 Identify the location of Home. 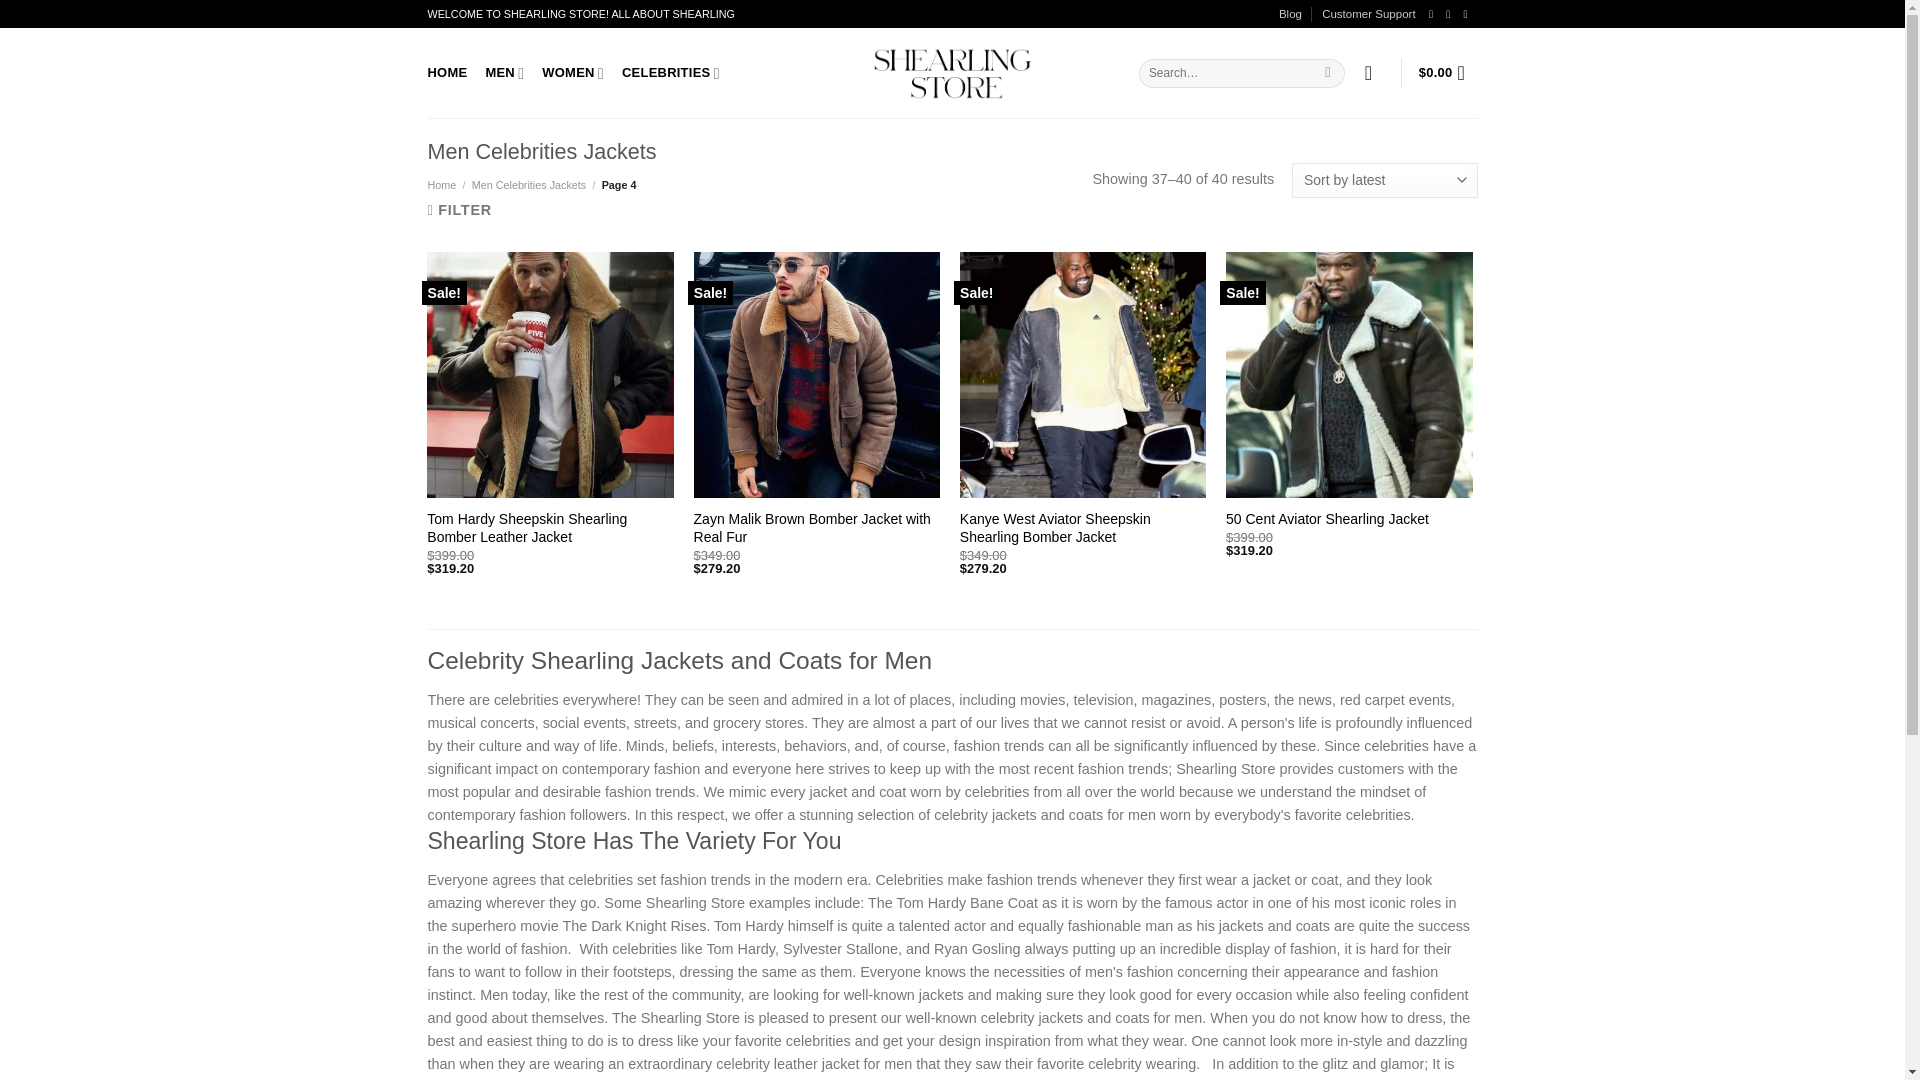
(442, 185).